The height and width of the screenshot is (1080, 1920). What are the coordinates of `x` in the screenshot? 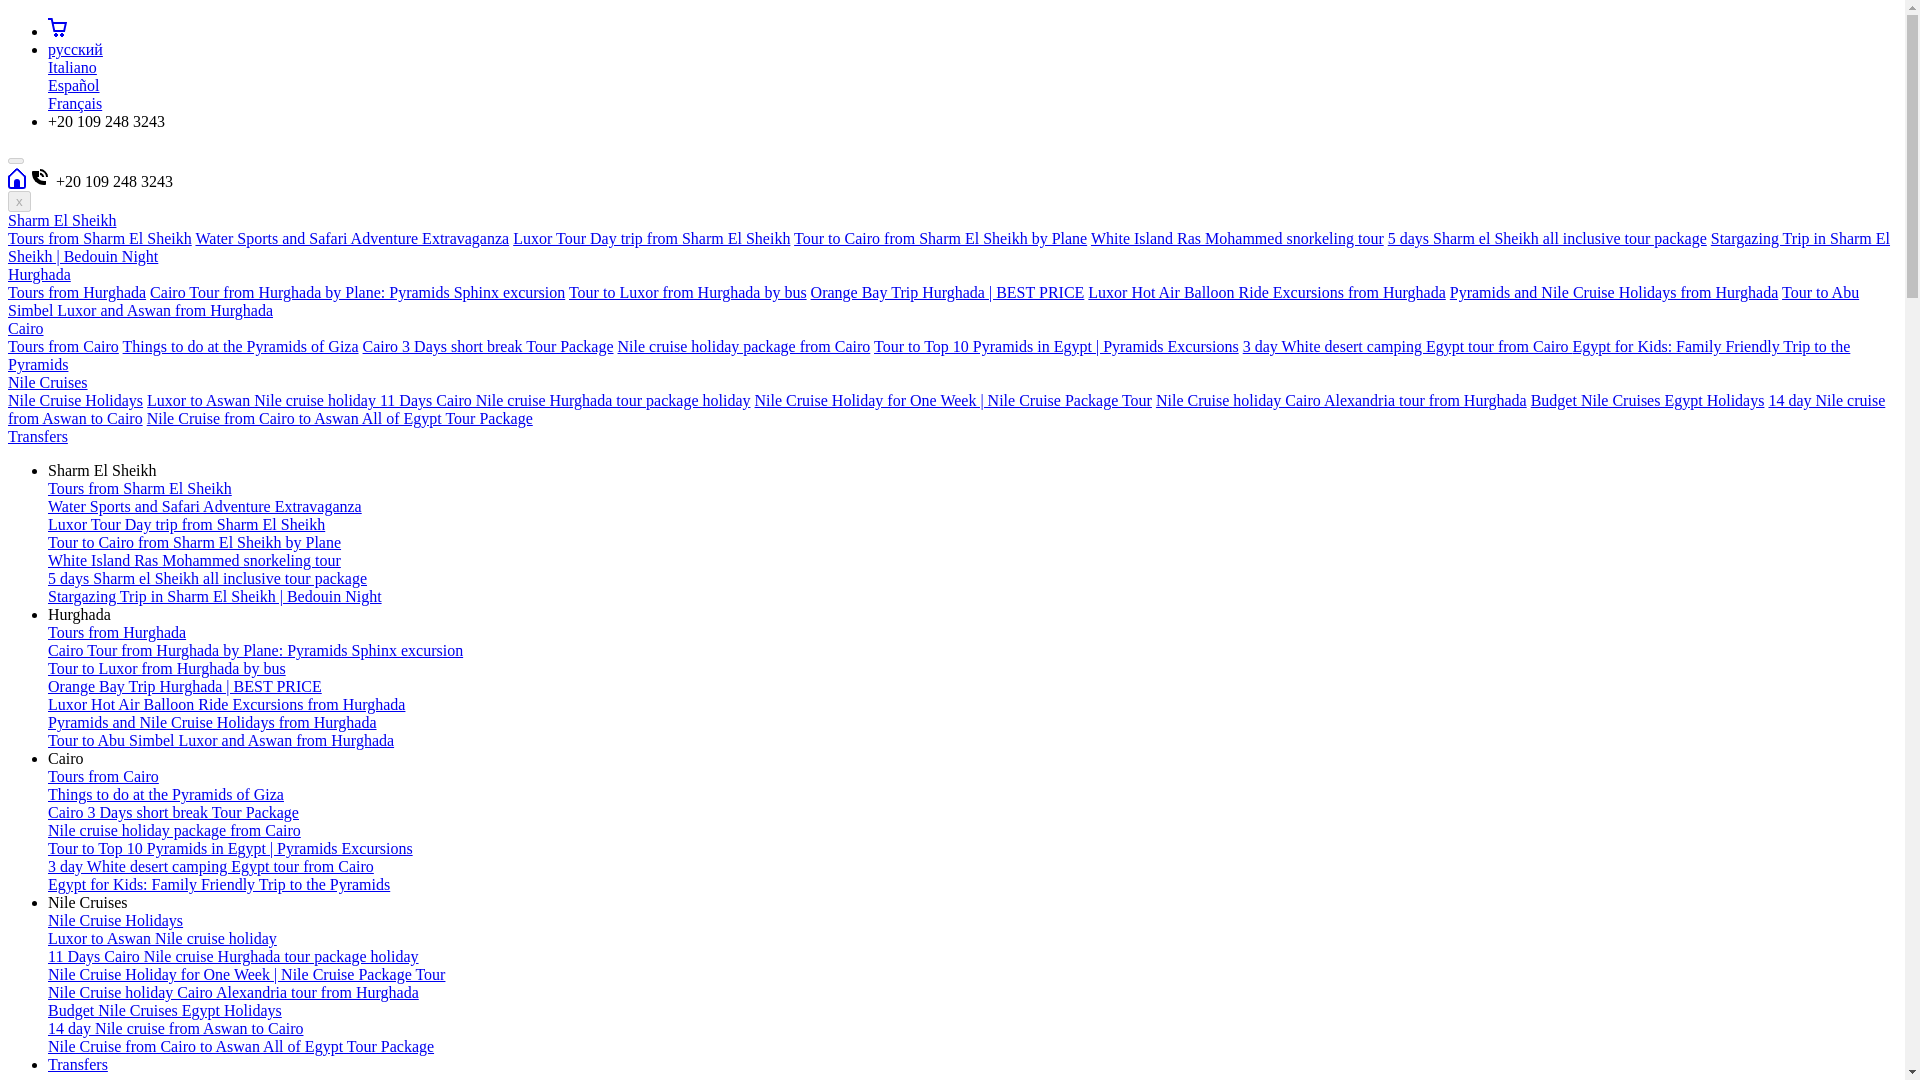 It's located at (18, 201).